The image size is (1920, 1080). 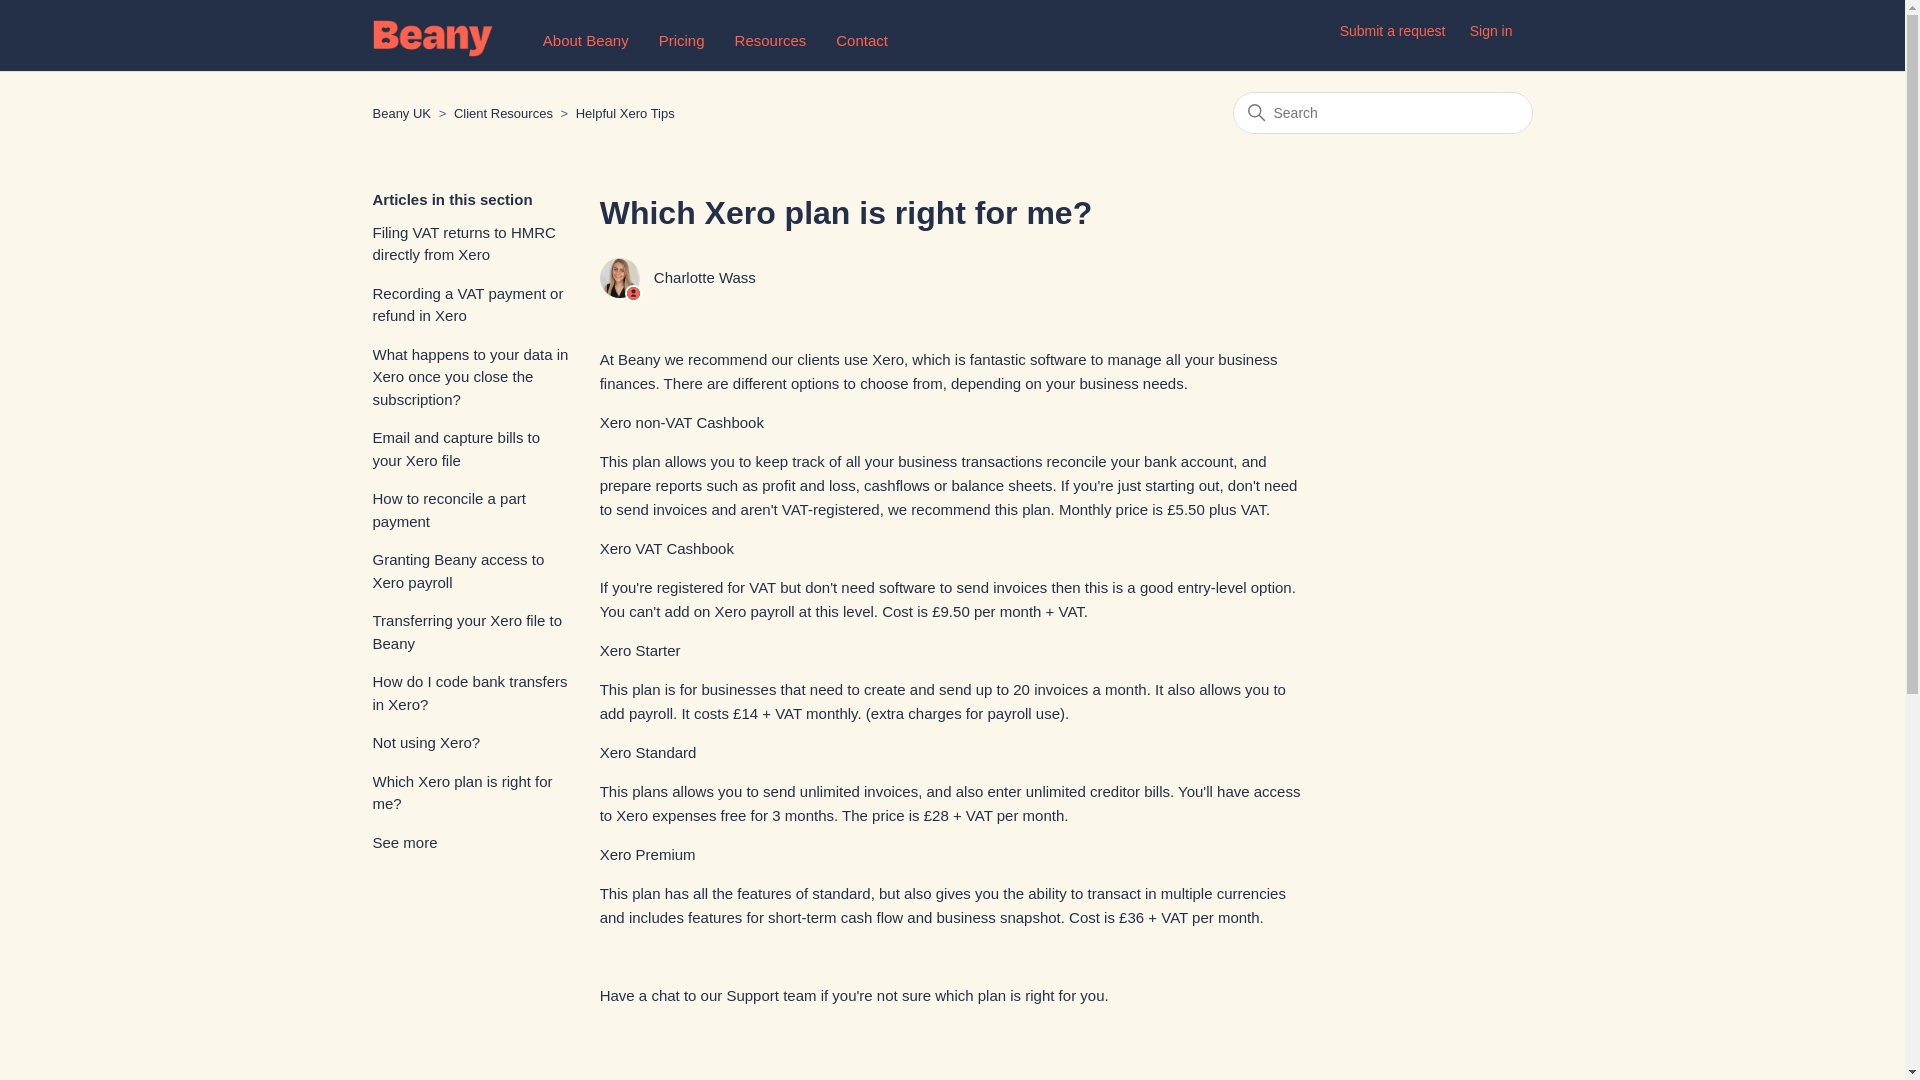 I want to click on Contact, so click(x=861, y=40).